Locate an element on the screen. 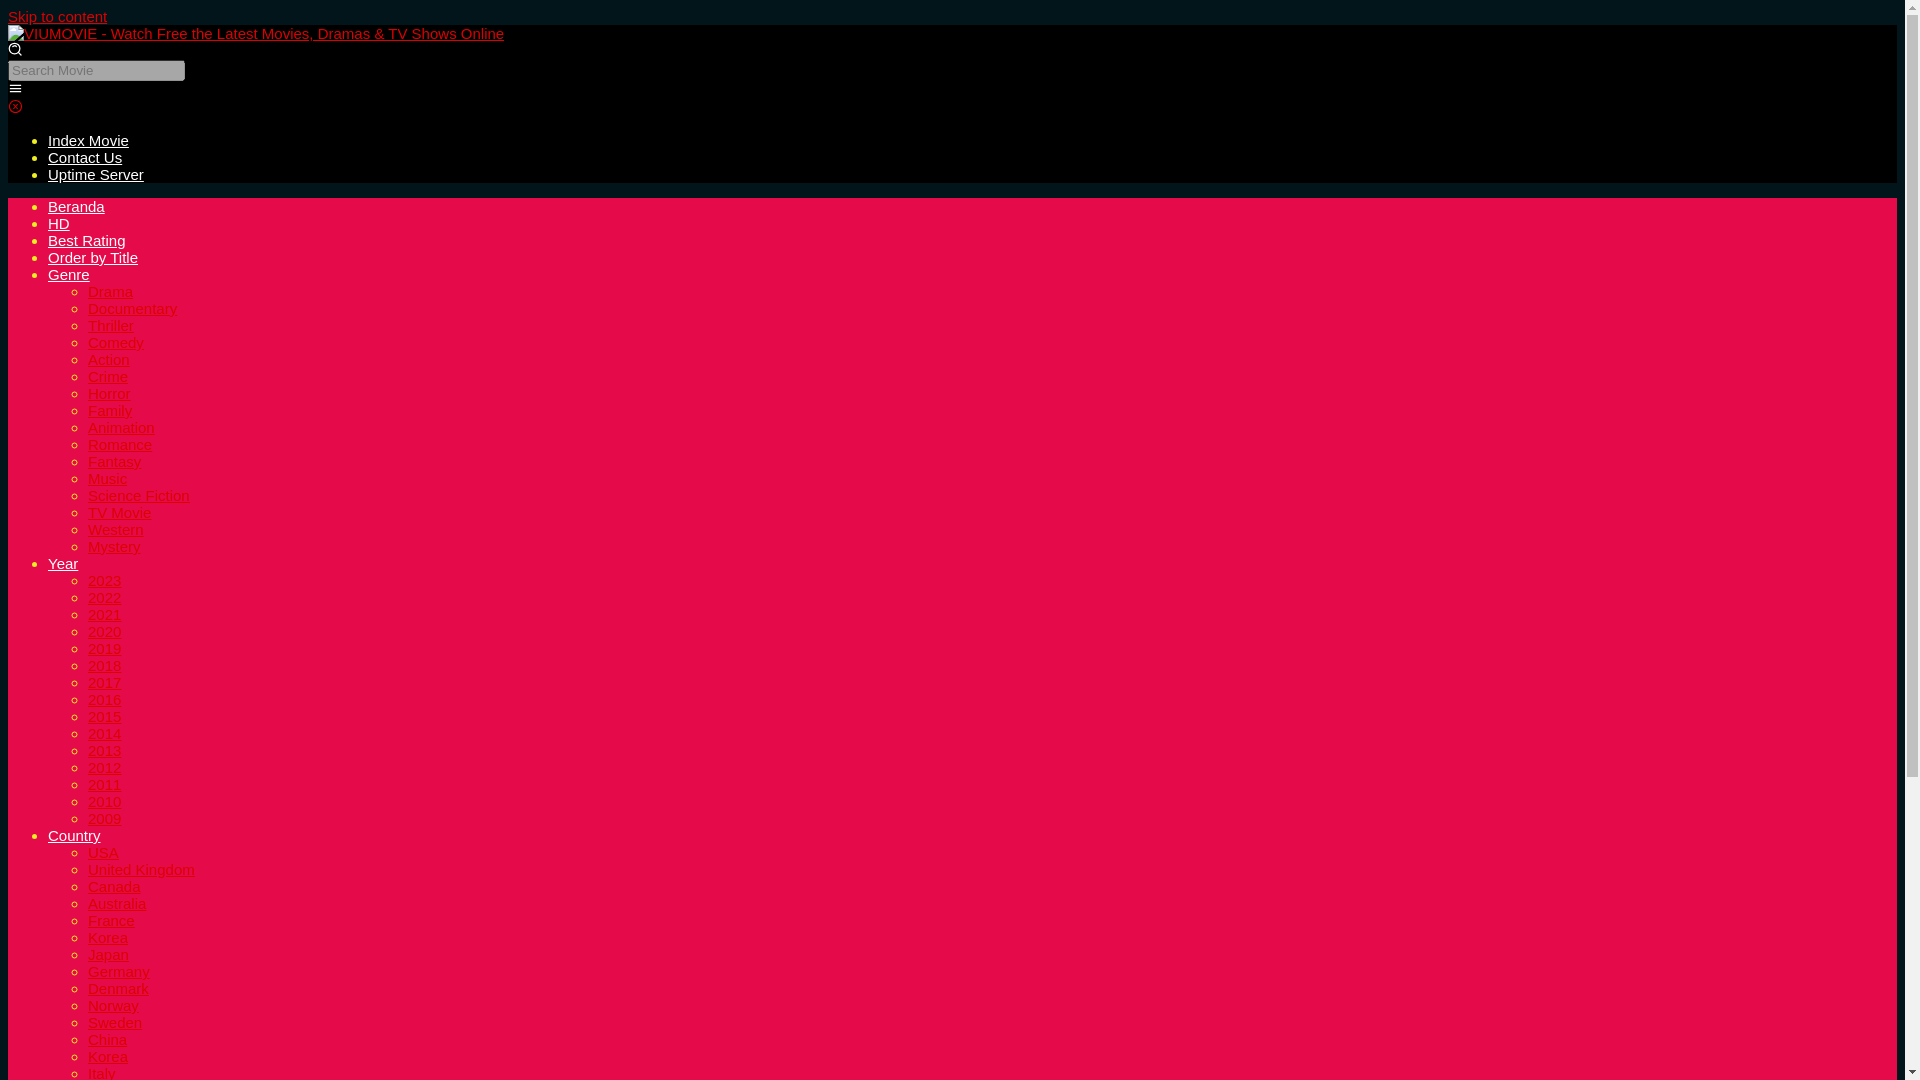  Crime is located at coordinates (108, 376).